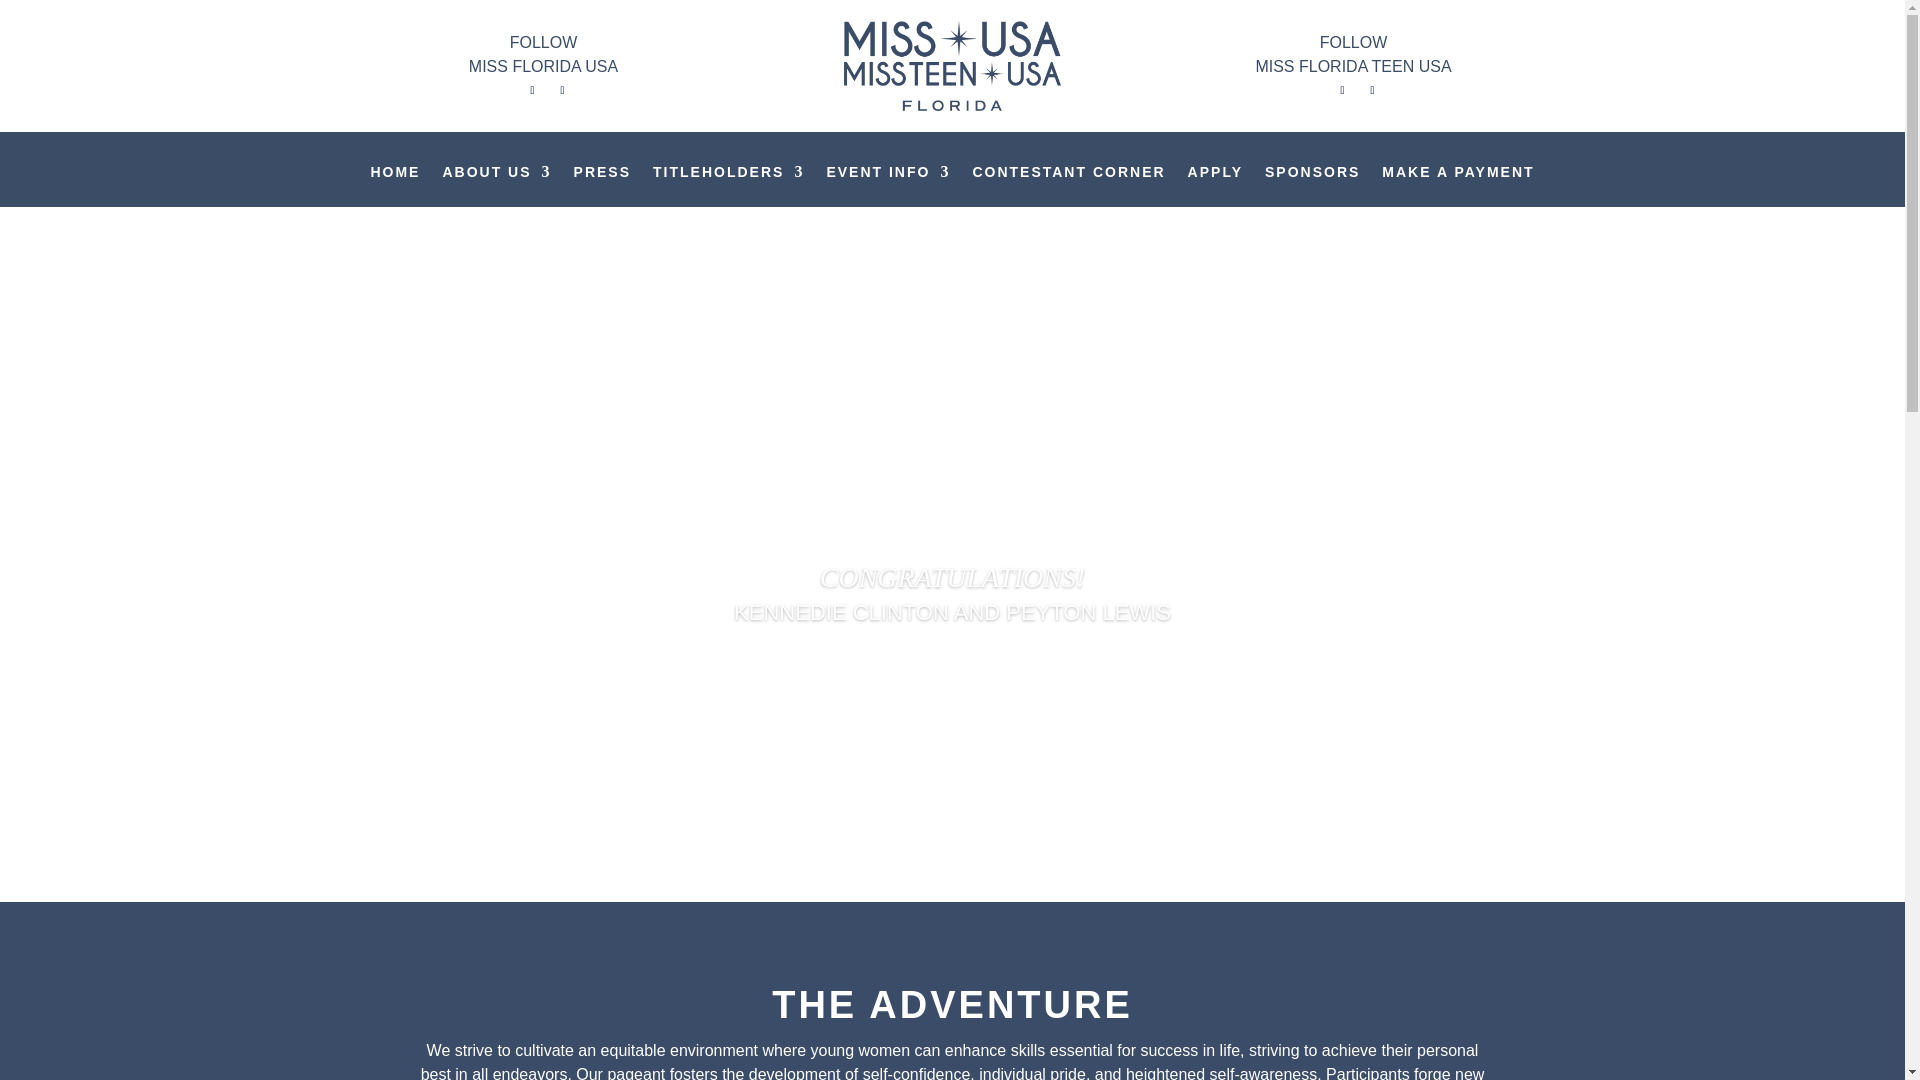 The height and width of the screenshot is (1080, 1920). What do you see at coordinates (532, 90) in the screenshot?
I see `Follow on Instagram` at bounding box center [532, 90].